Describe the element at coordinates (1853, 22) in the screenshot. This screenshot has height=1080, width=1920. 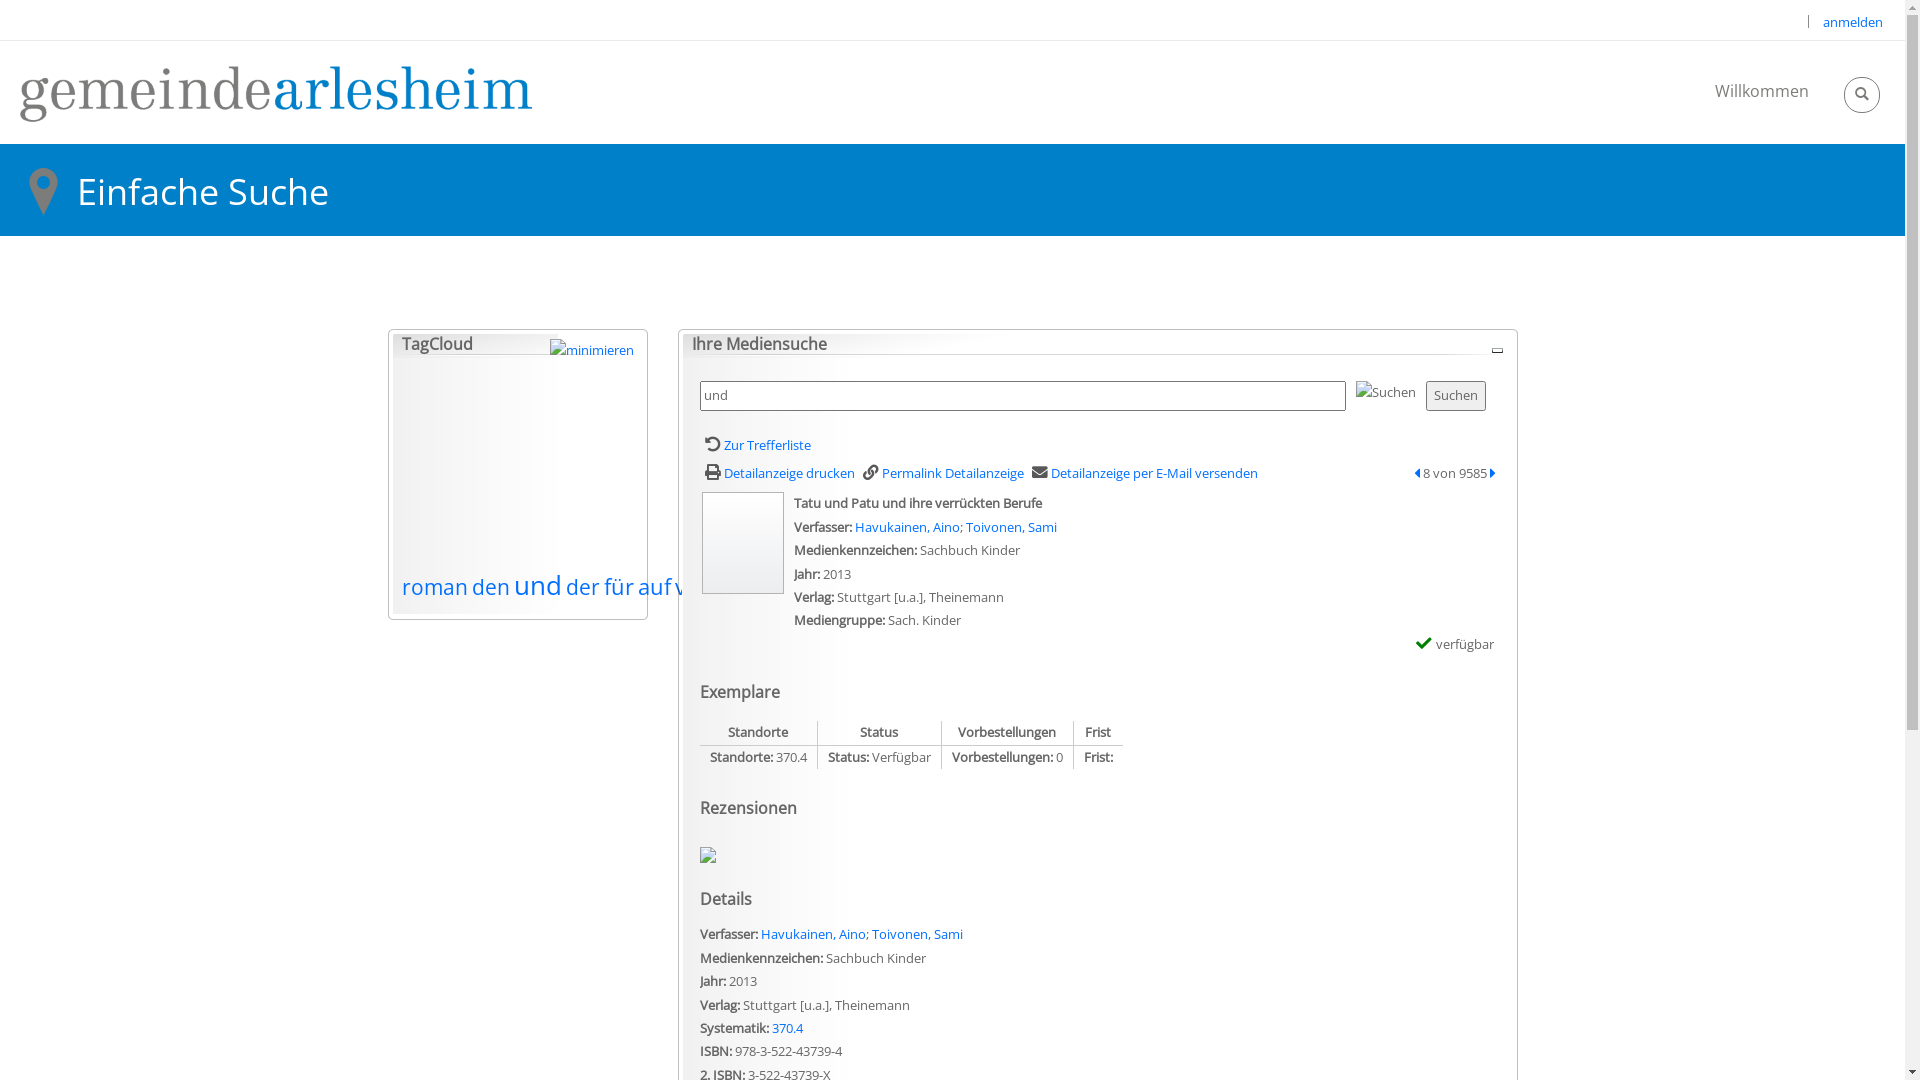
I see `anmelden` at that location.